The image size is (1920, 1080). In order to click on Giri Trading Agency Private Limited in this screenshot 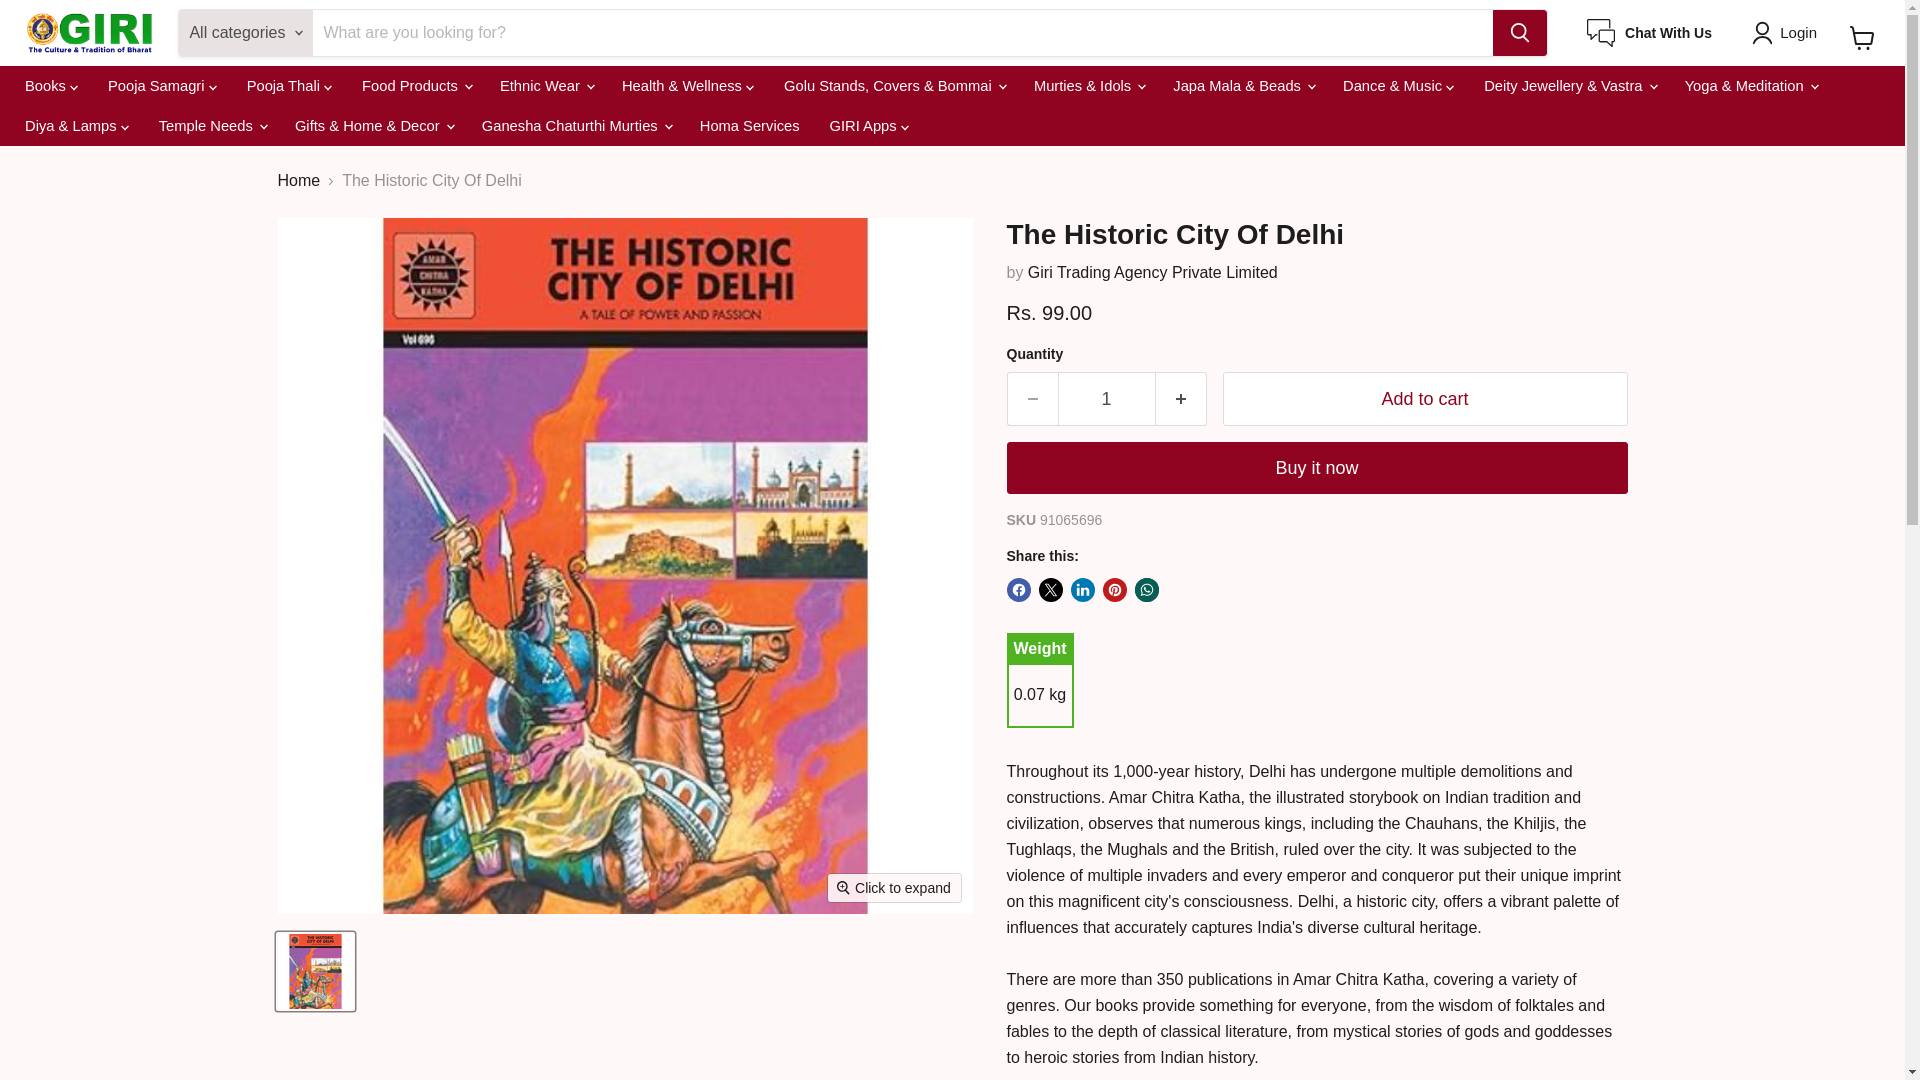, I will do `click(1152, 272)`.